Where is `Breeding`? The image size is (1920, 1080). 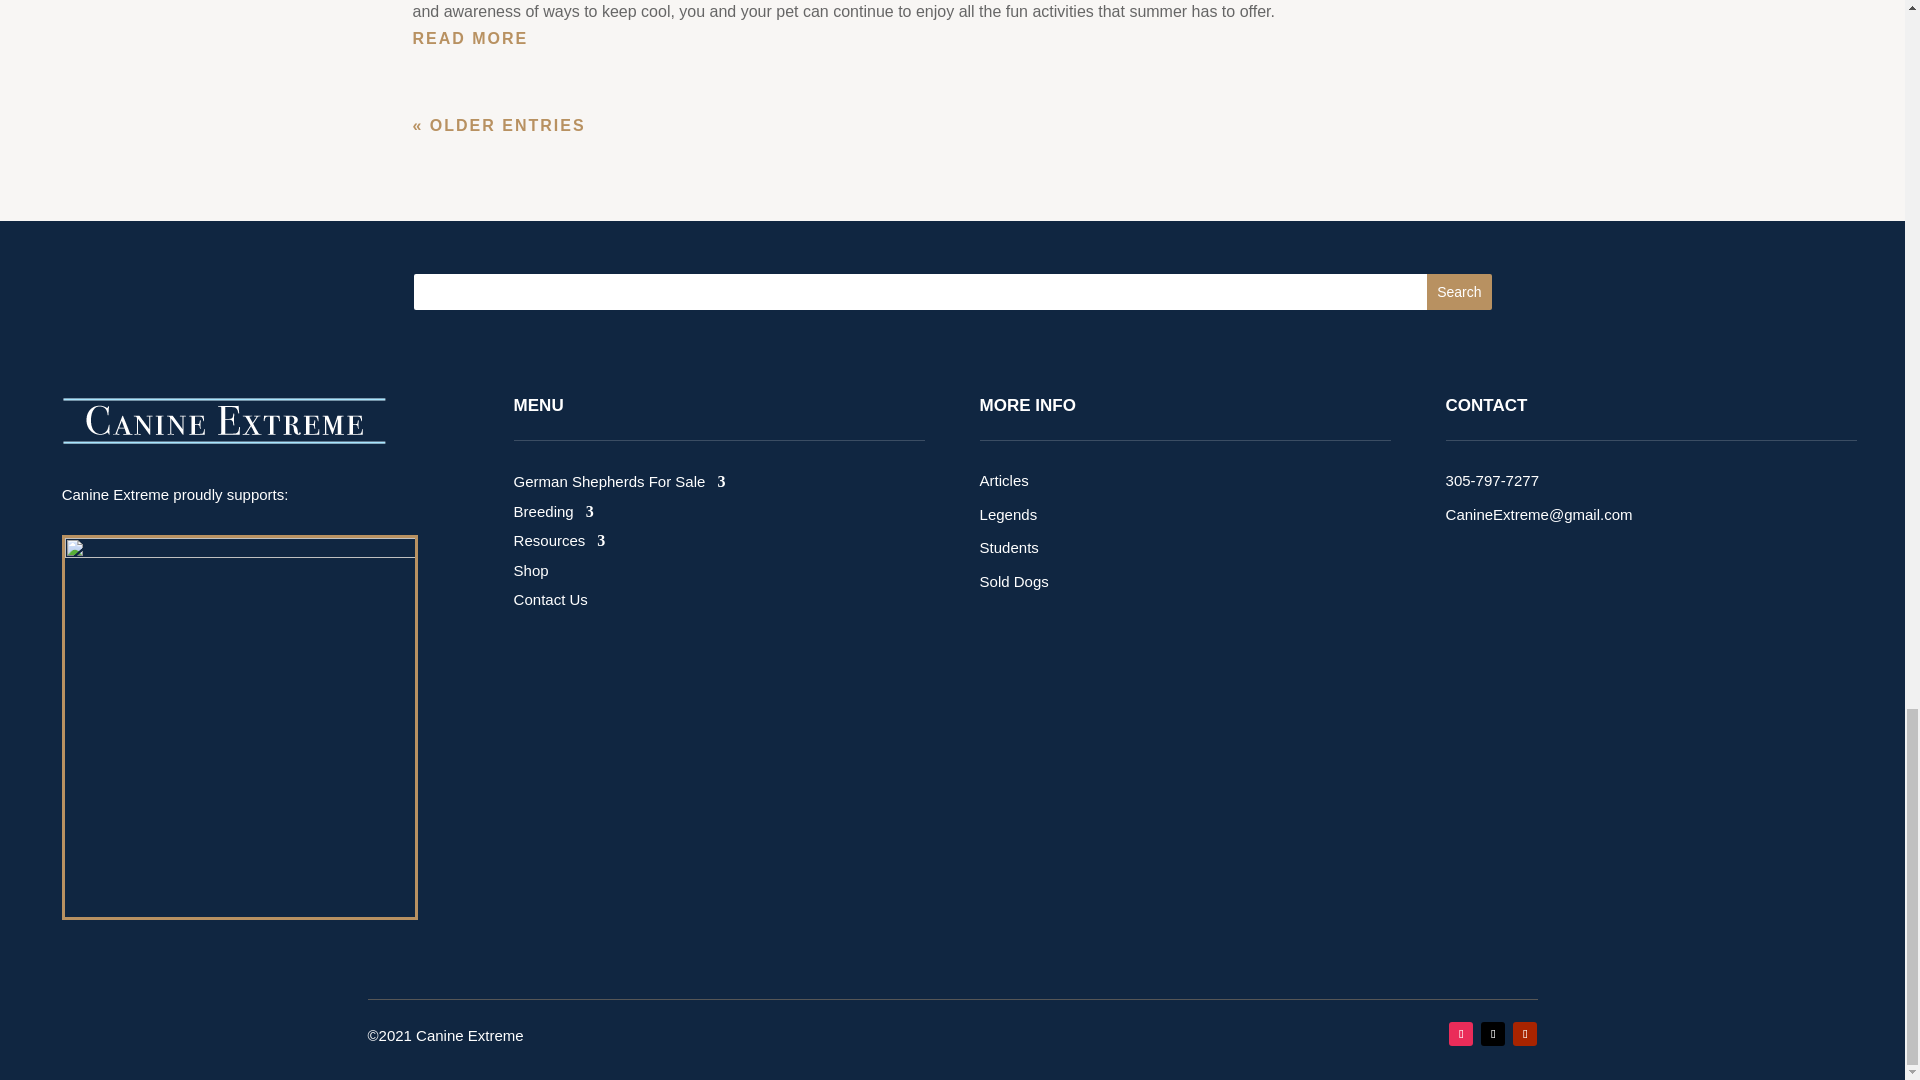
Breeding is located at coordinates (554, 516).